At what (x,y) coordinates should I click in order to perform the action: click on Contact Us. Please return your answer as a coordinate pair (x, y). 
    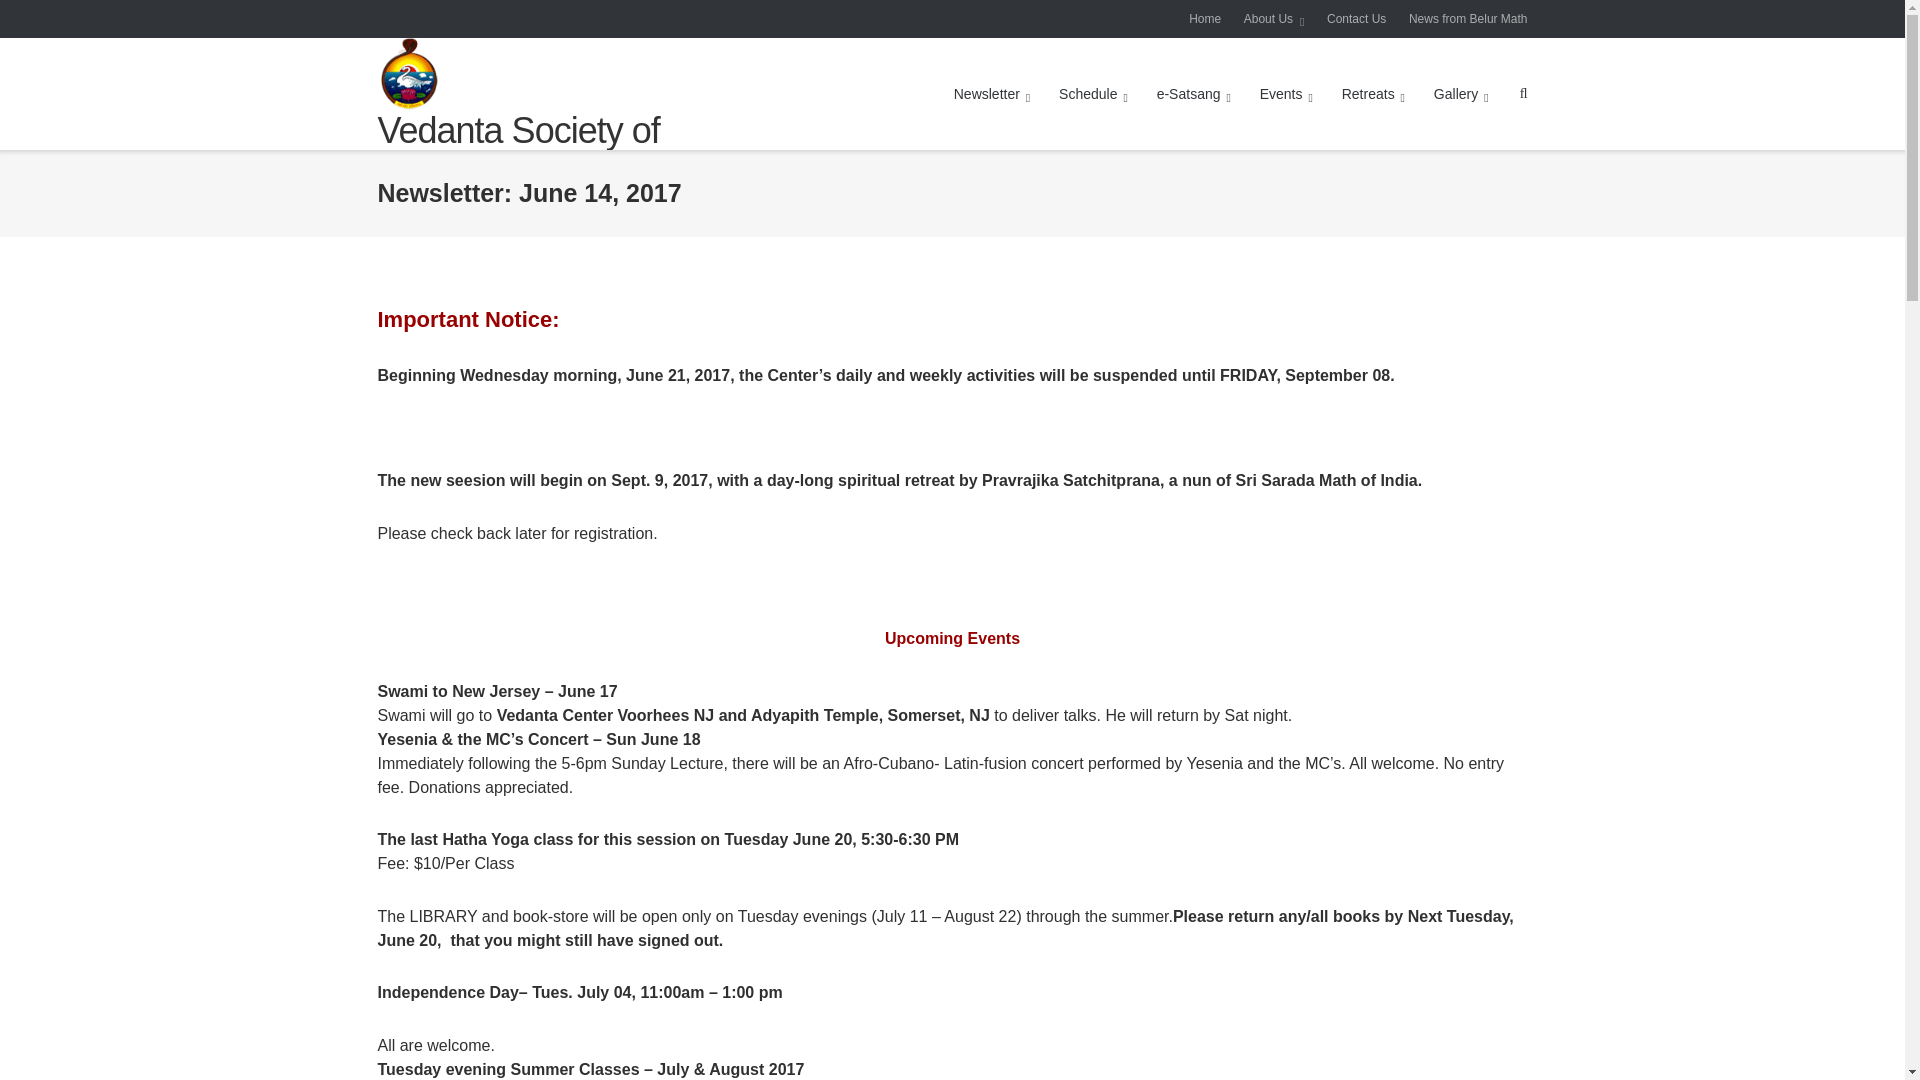
    Looking at the image, I should click on (1356, 18).